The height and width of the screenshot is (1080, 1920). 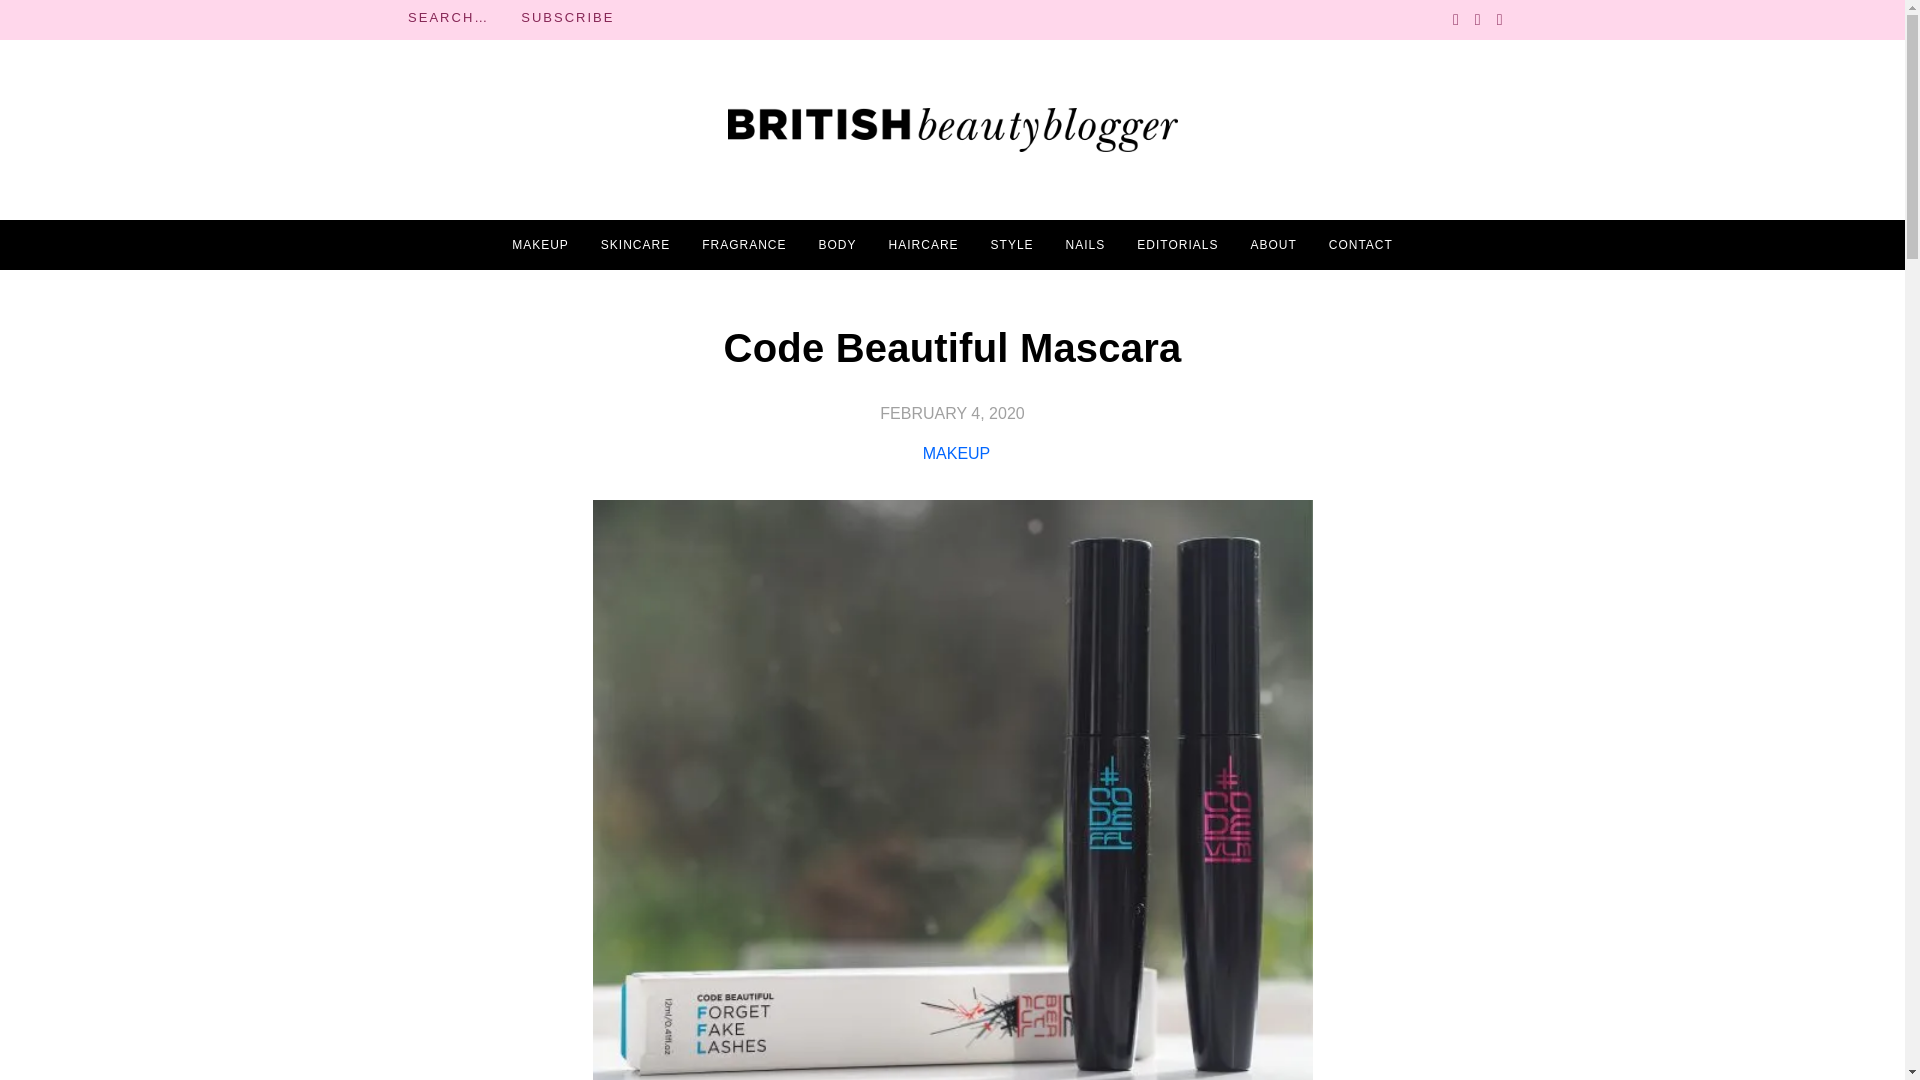 I want to click on NAILS, so click(x=1085, y=245).